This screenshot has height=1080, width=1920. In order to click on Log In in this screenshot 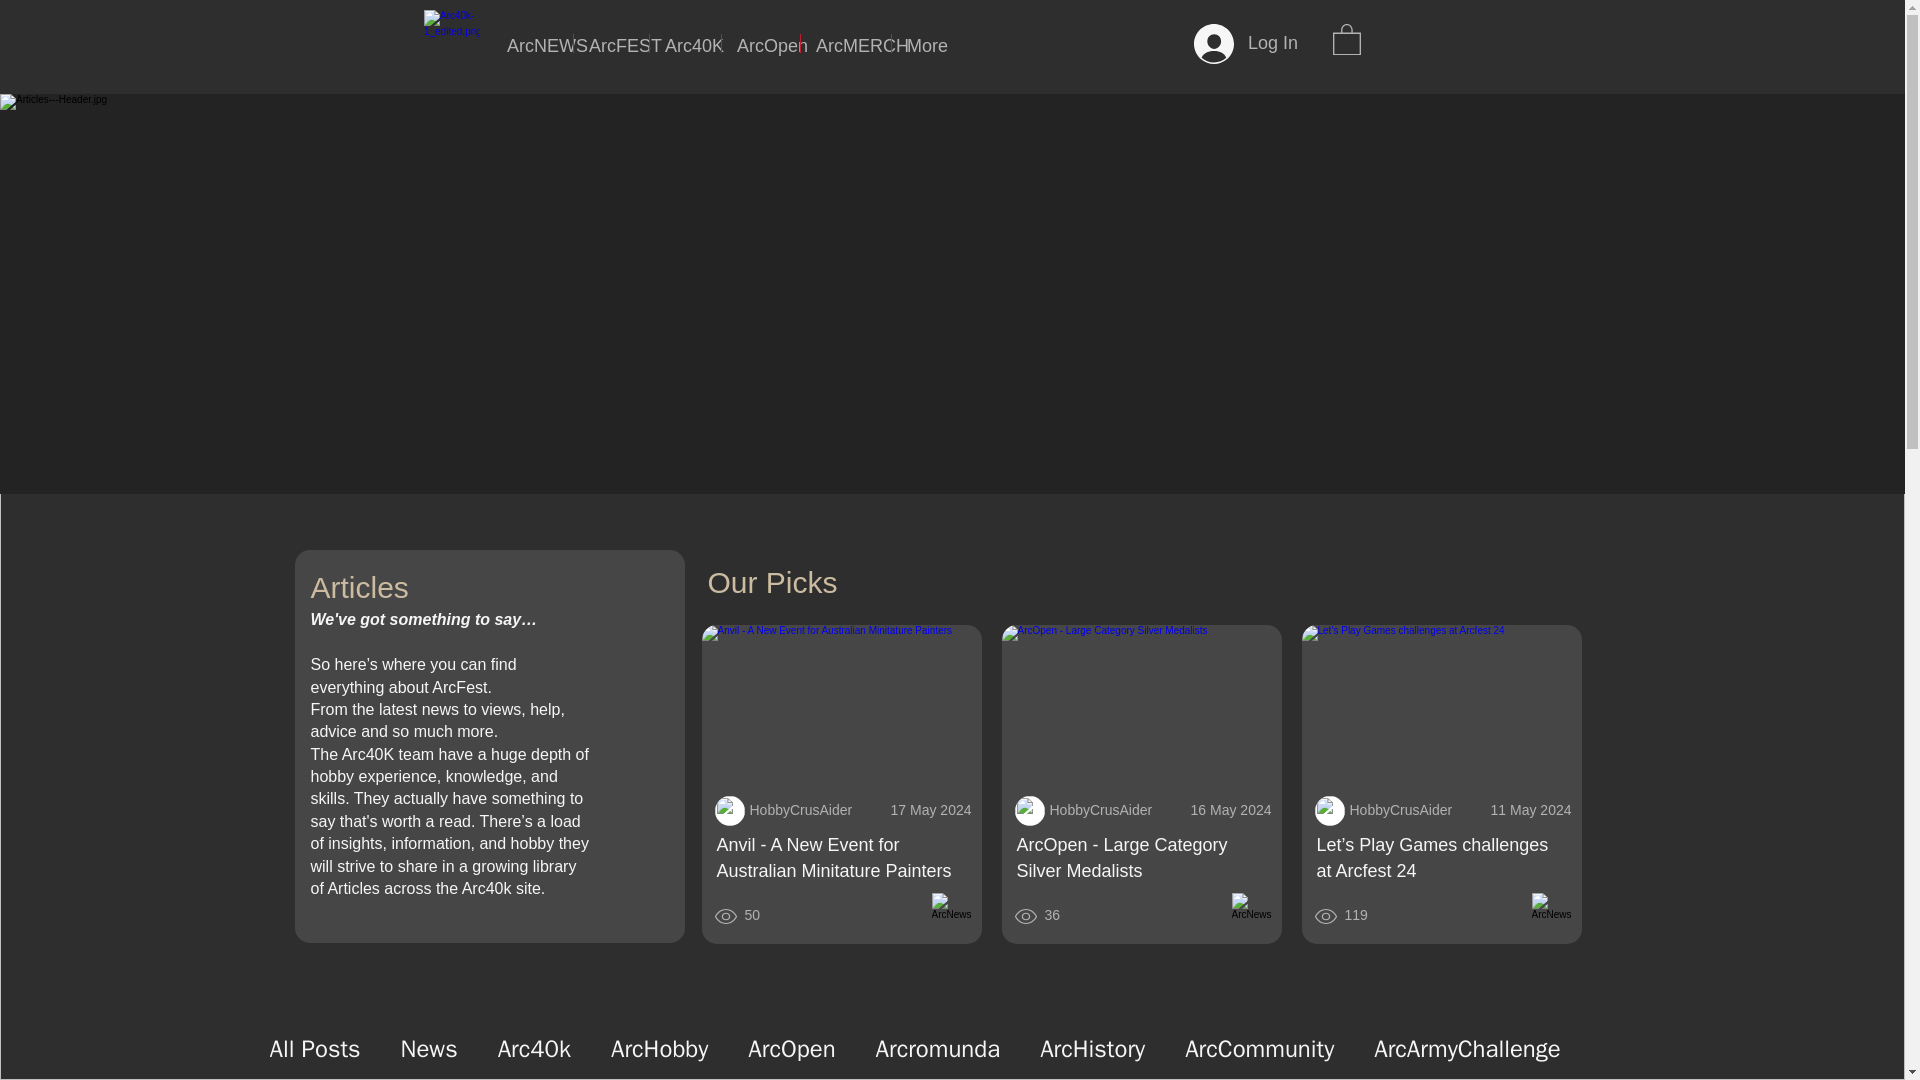, I will do `click(1246, 44)`.